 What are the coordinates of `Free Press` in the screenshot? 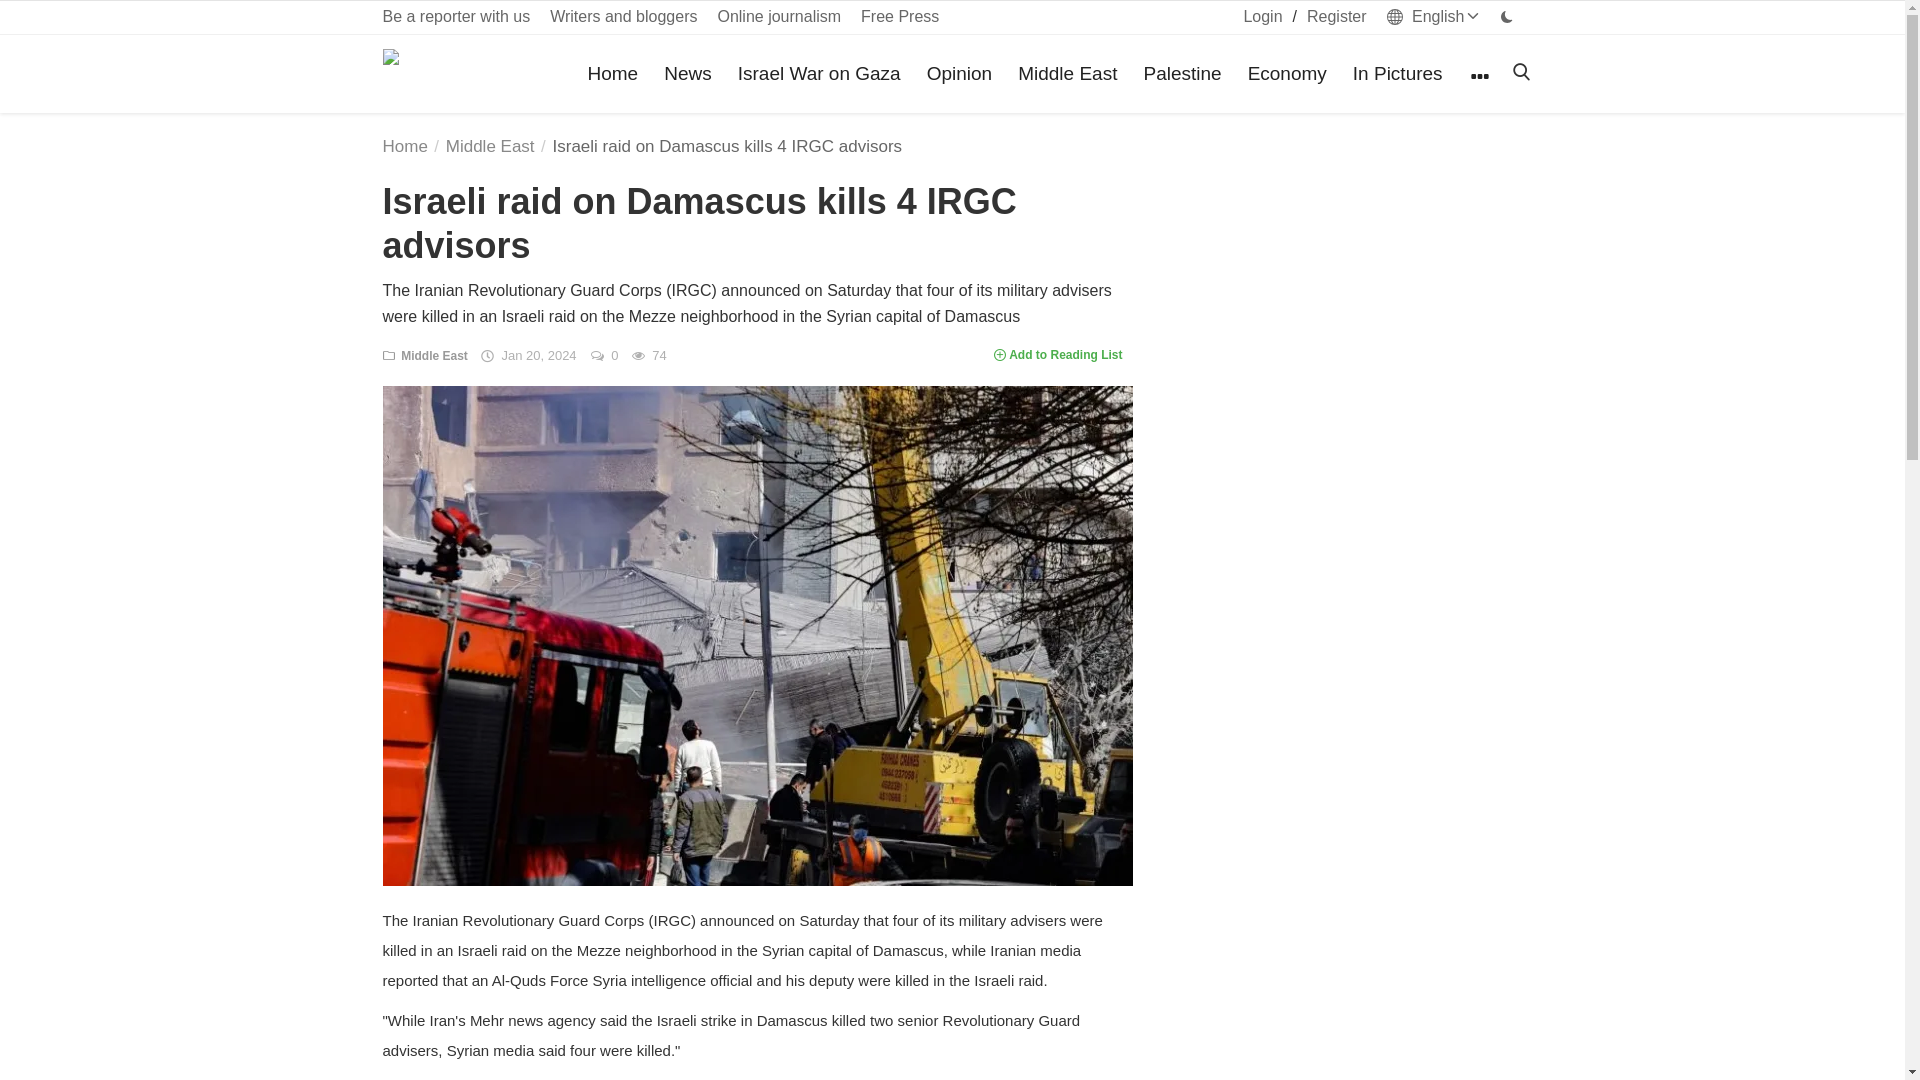 It's located at (899, 16).